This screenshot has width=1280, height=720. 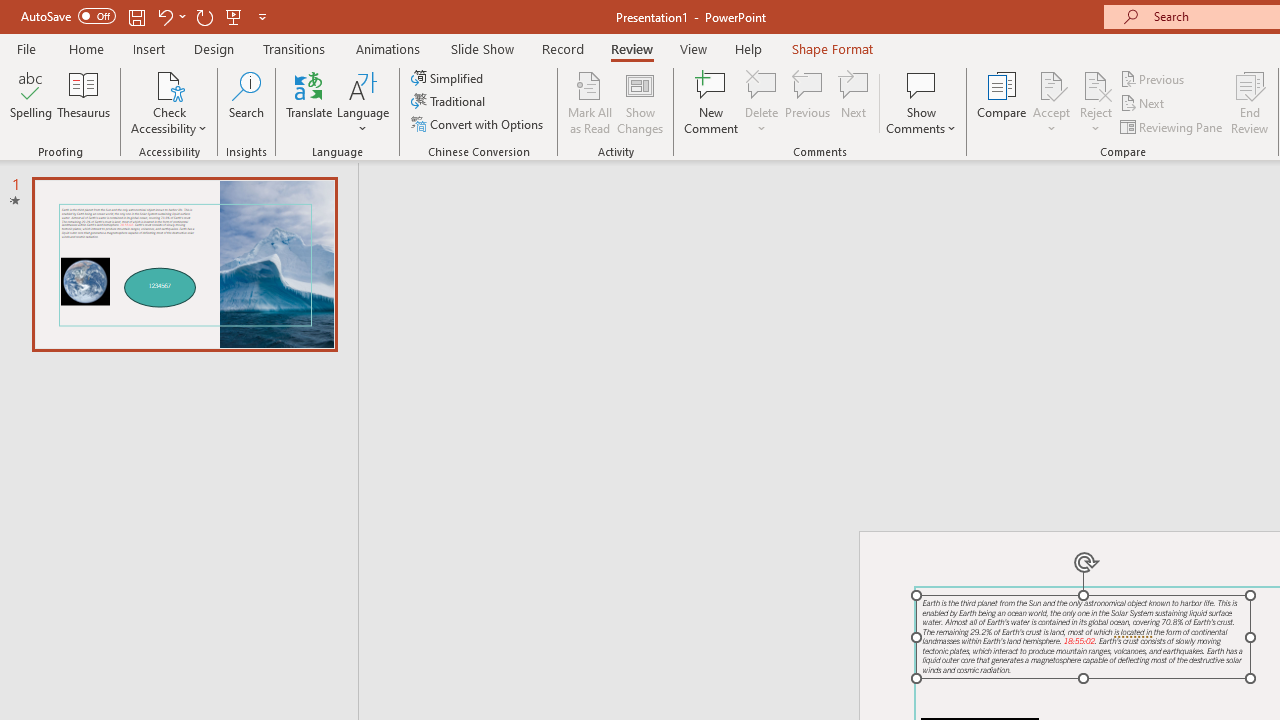 What do you see at coordinates (921, 102) in the screenshot?
I see `Show Comments` at bounding box center [921, 102].